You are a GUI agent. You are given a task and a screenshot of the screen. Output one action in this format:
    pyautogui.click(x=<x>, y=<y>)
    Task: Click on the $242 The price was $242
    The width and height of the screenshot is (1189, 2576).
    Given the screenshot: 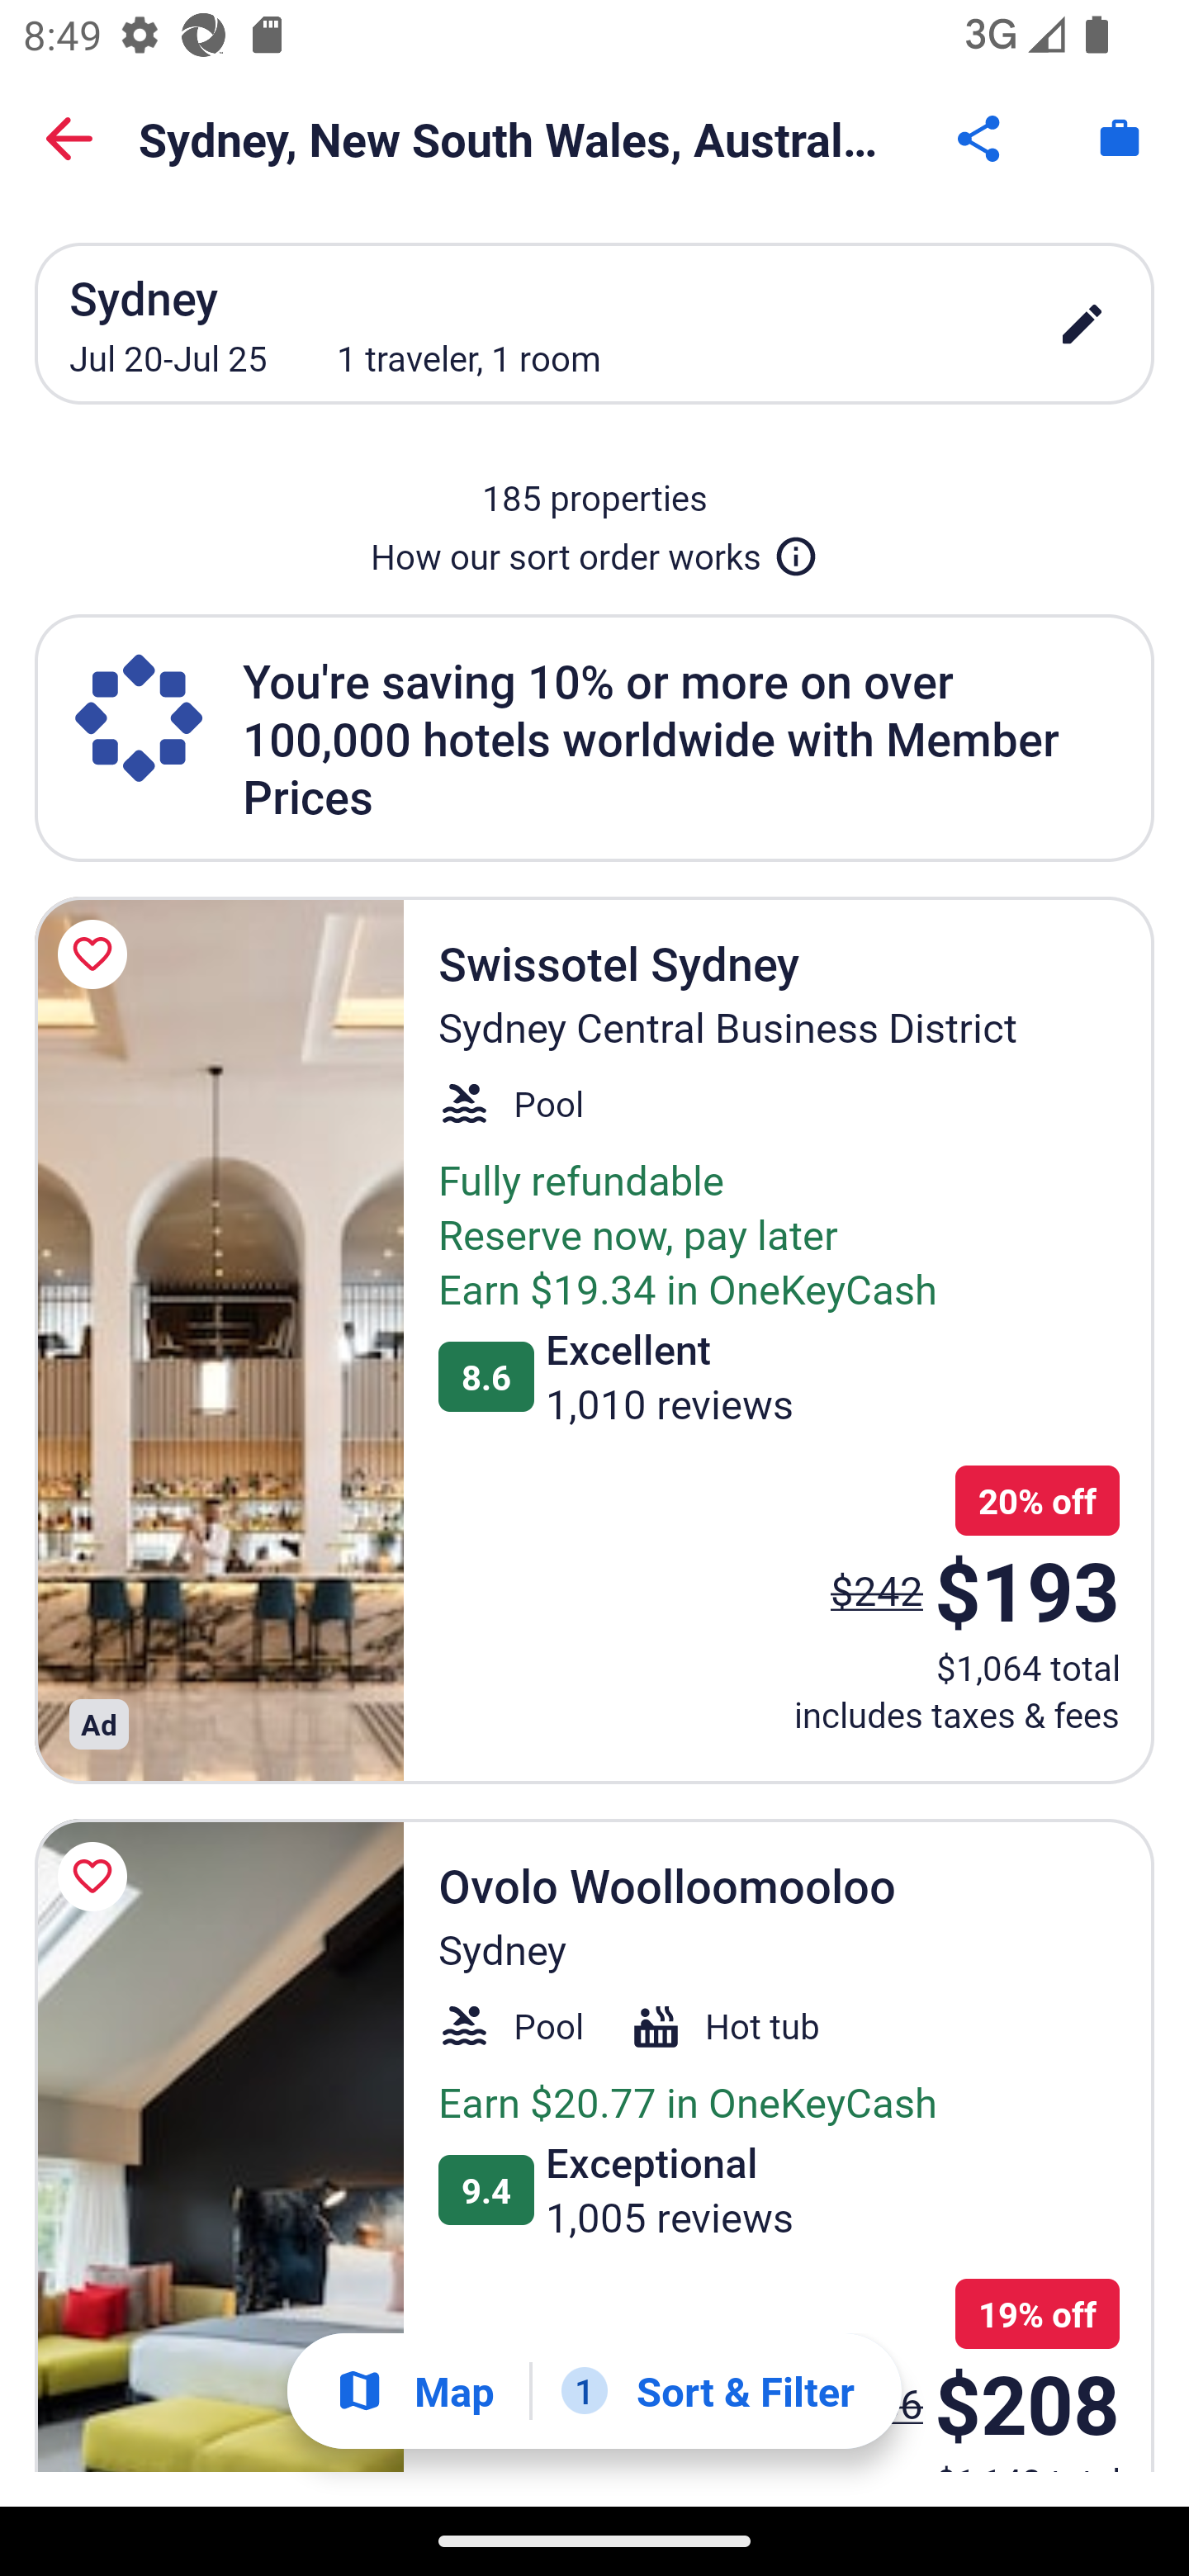 What is the action you would take?
    pyautogui.click(x=877, y=1589)
    